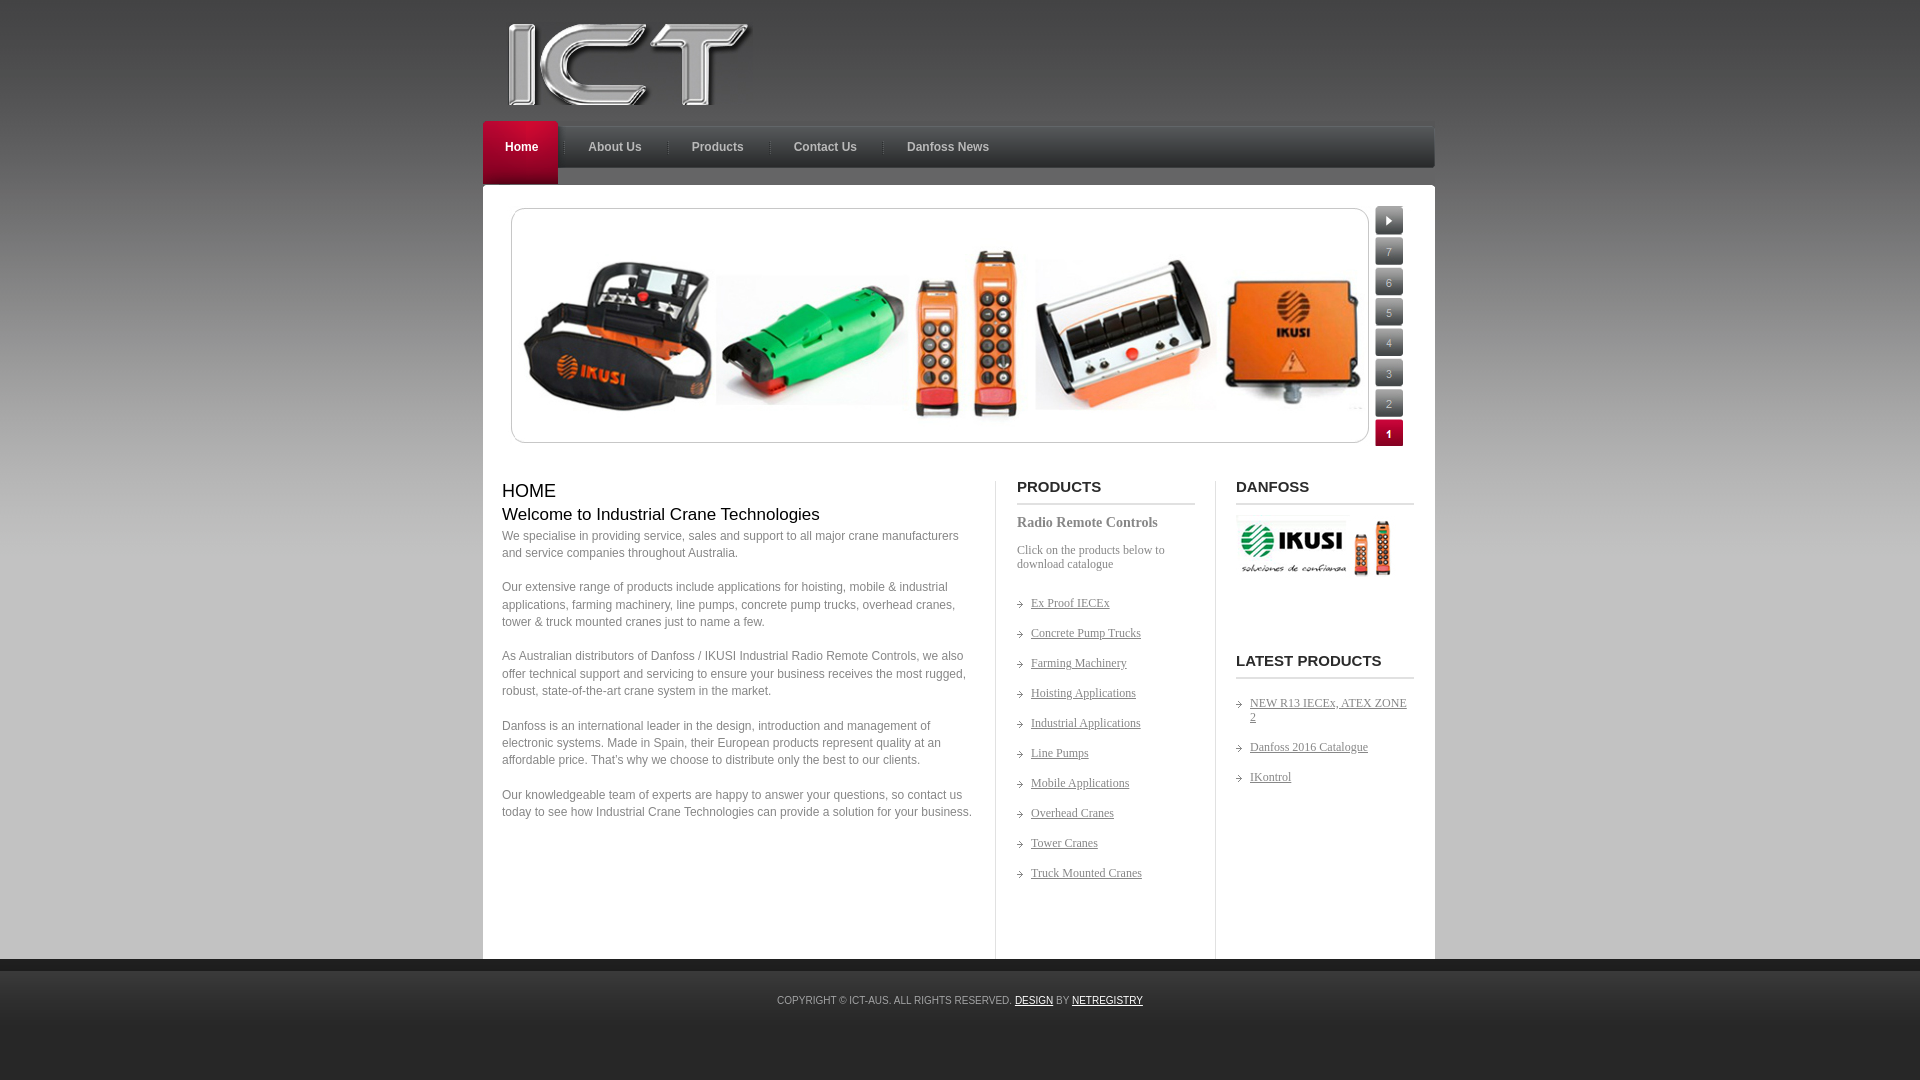  What do you see at coordinates (1096, 753) in the screenshot?
I see `Line Pumps` at bounding box center [1096, 753].